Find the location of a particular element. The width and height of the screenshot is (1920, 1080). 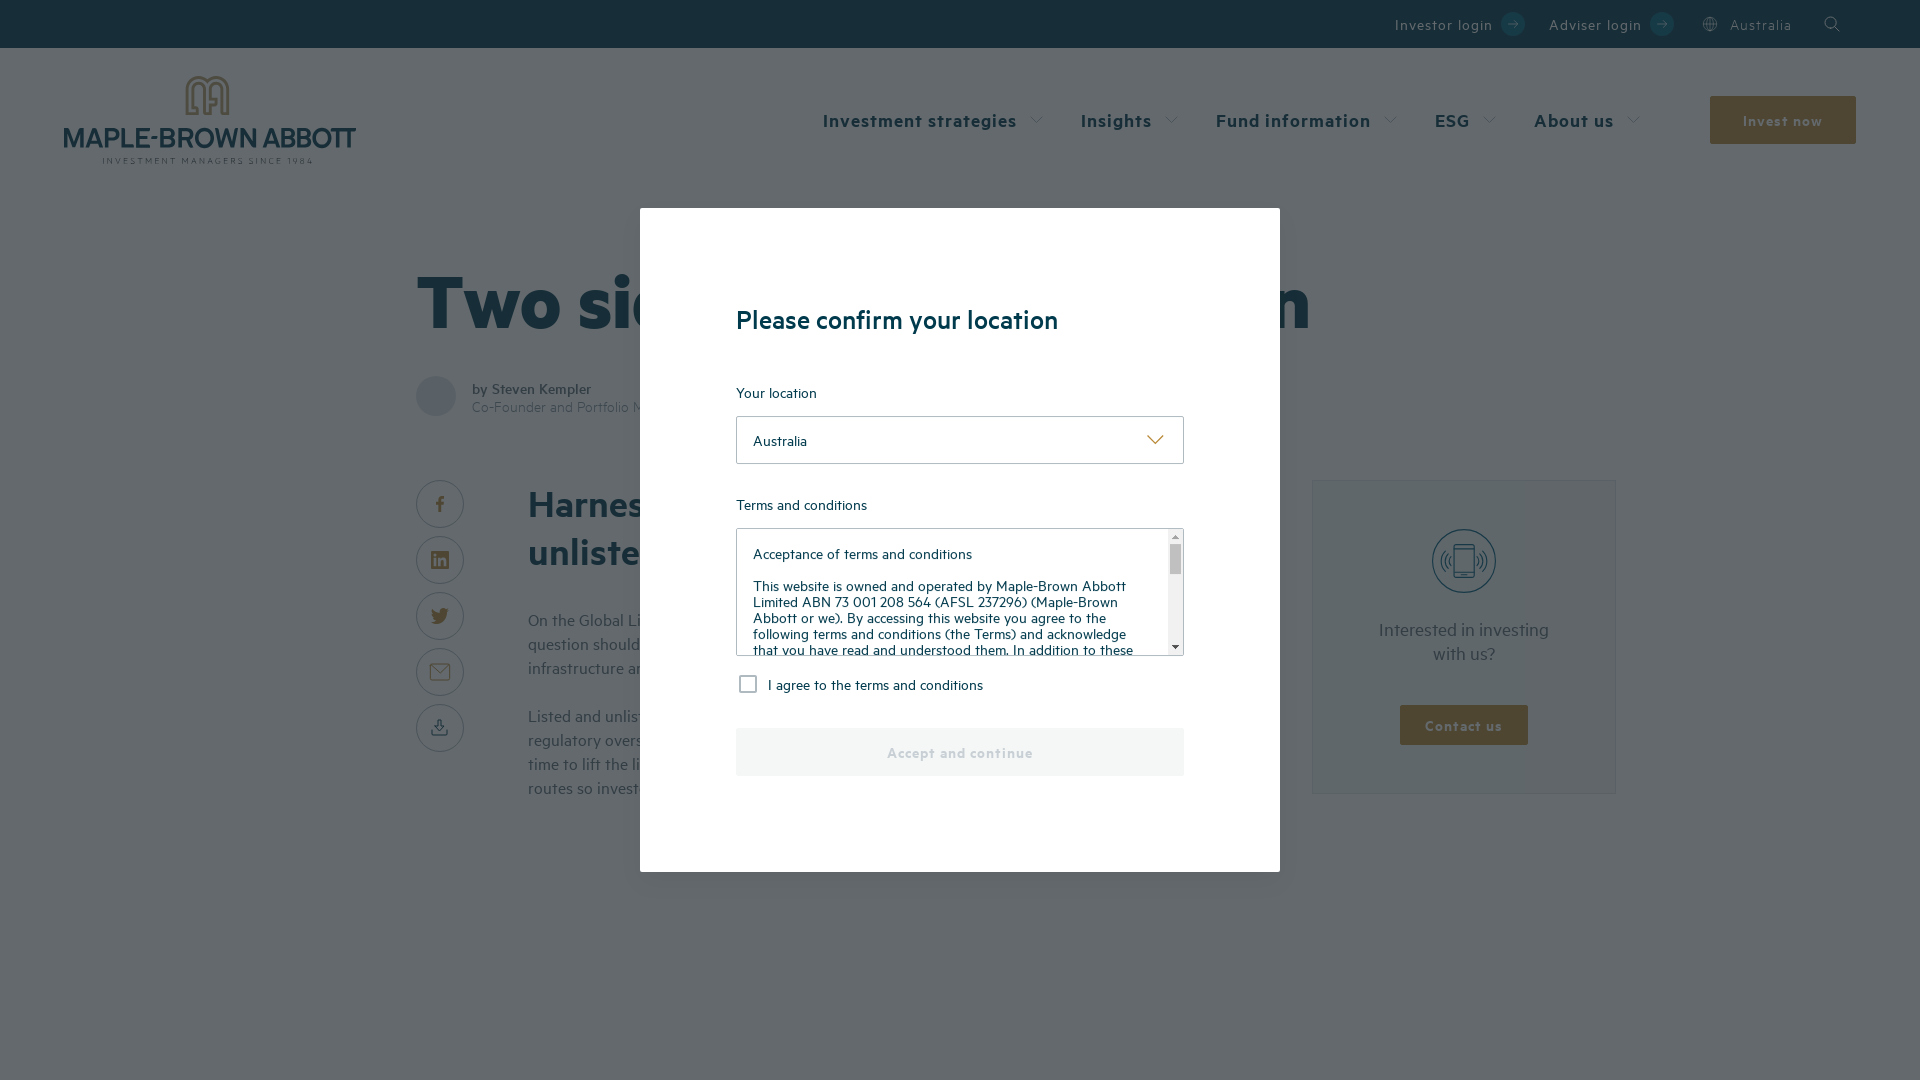

Email Share is located at coordinates (440, 672).